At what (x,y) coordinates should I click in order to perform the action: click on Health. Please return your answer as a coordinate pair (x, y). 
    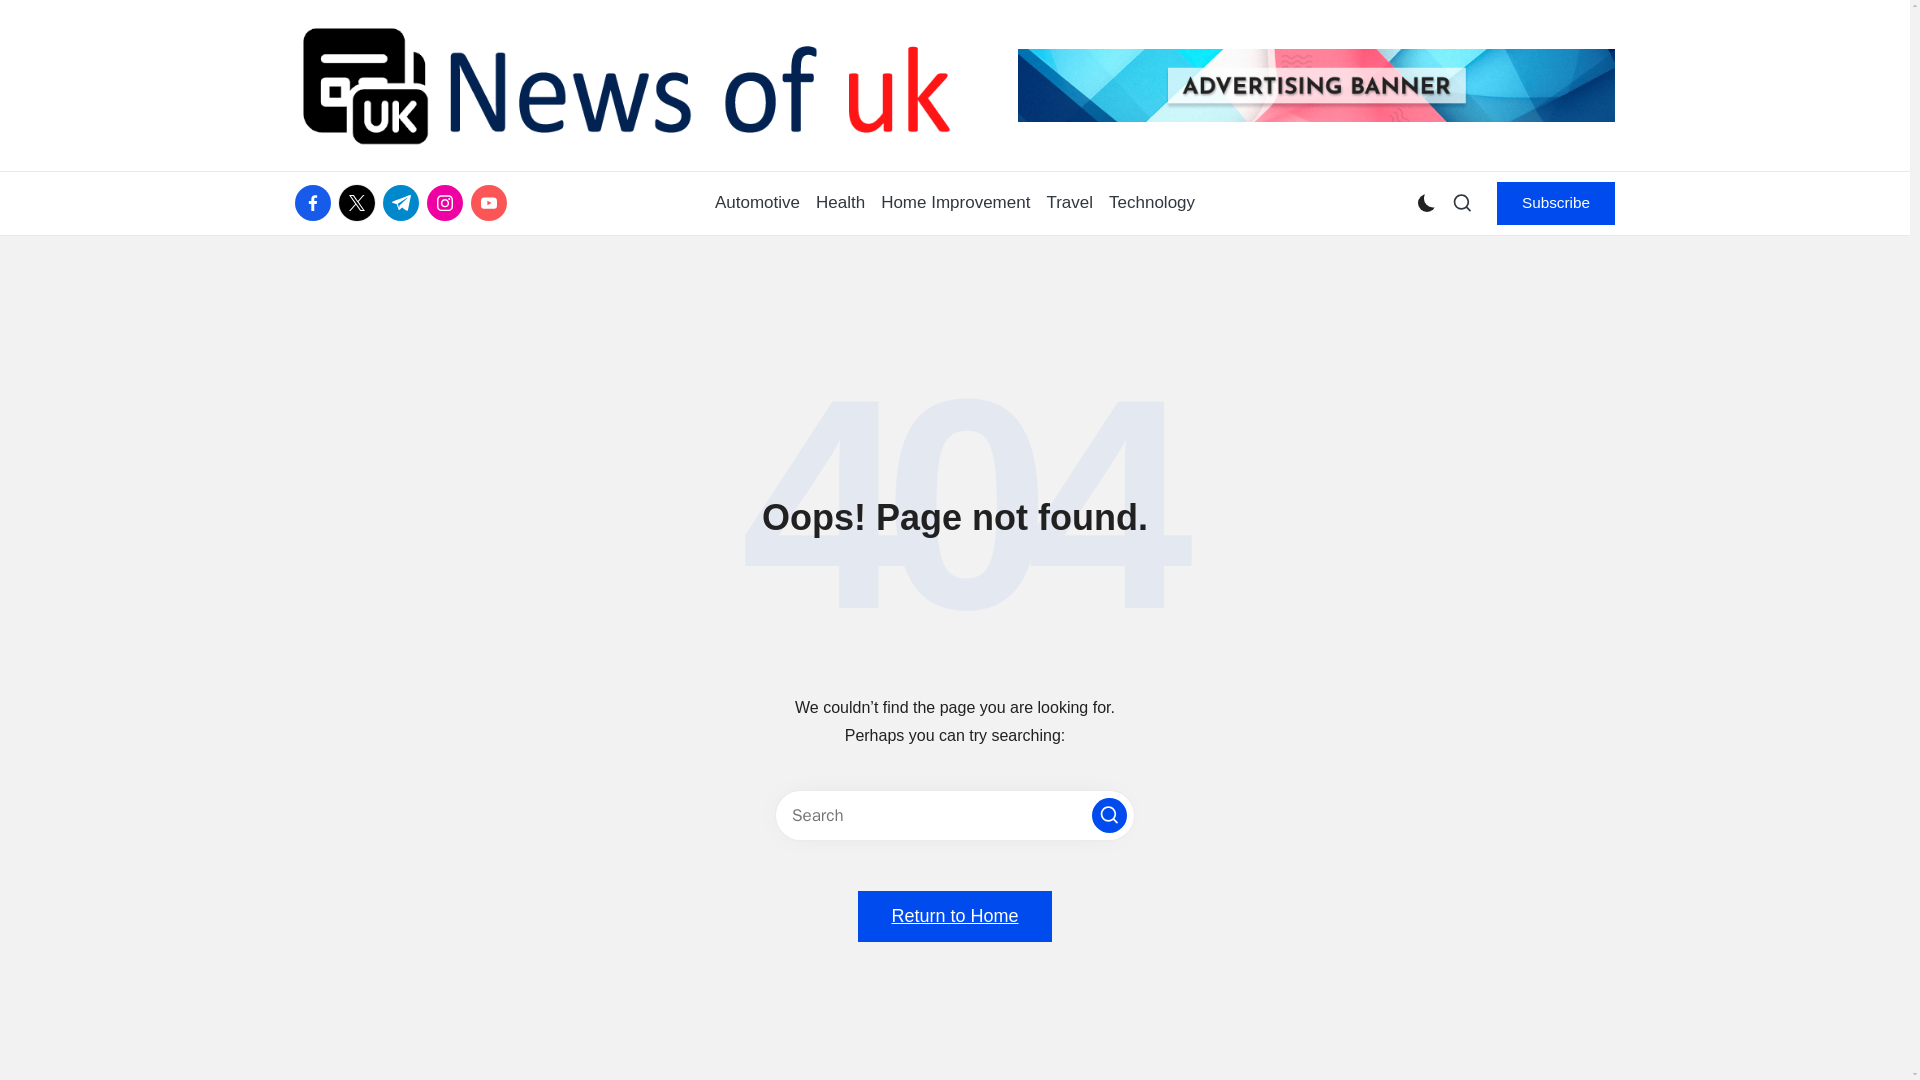
    Looking at the image, I should click on (840, 203).